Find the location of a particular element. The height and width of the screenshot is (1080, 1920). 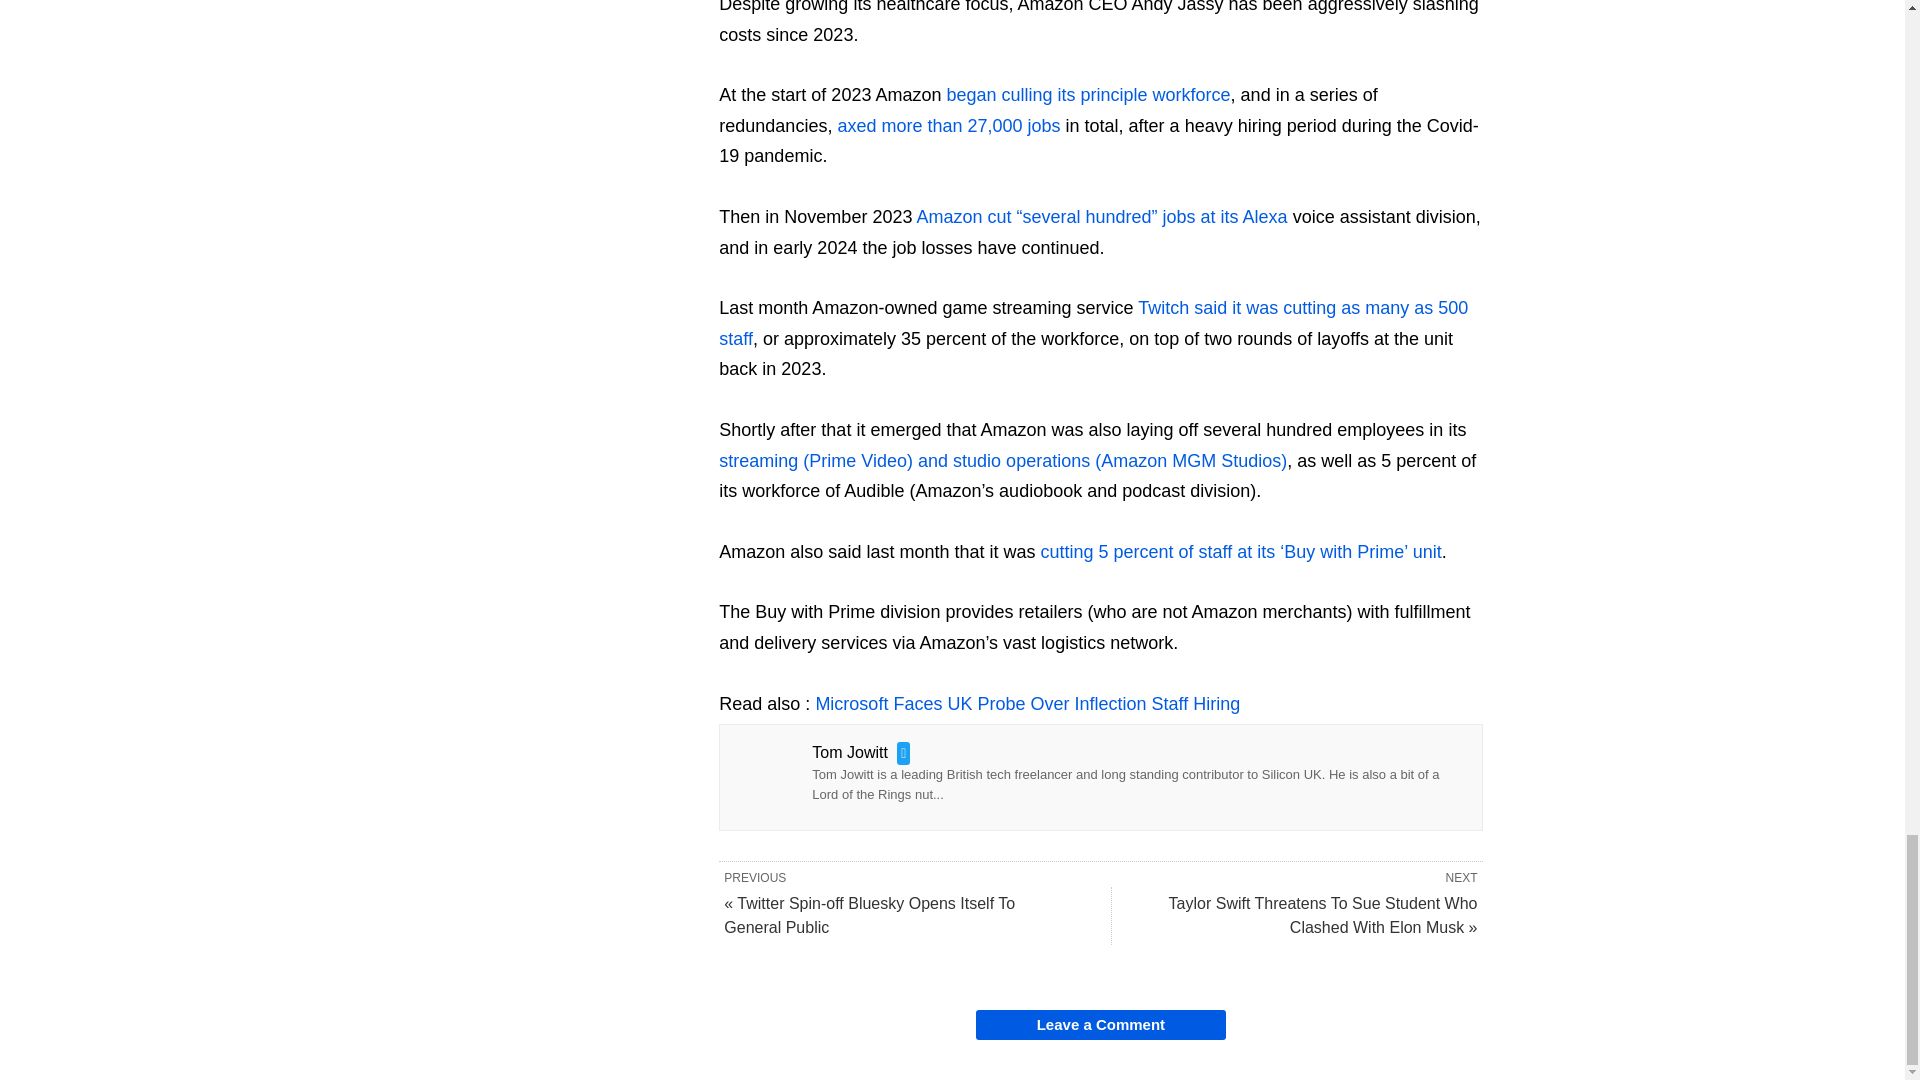

Leave a Comment is located at coordinates (1100, 1024).